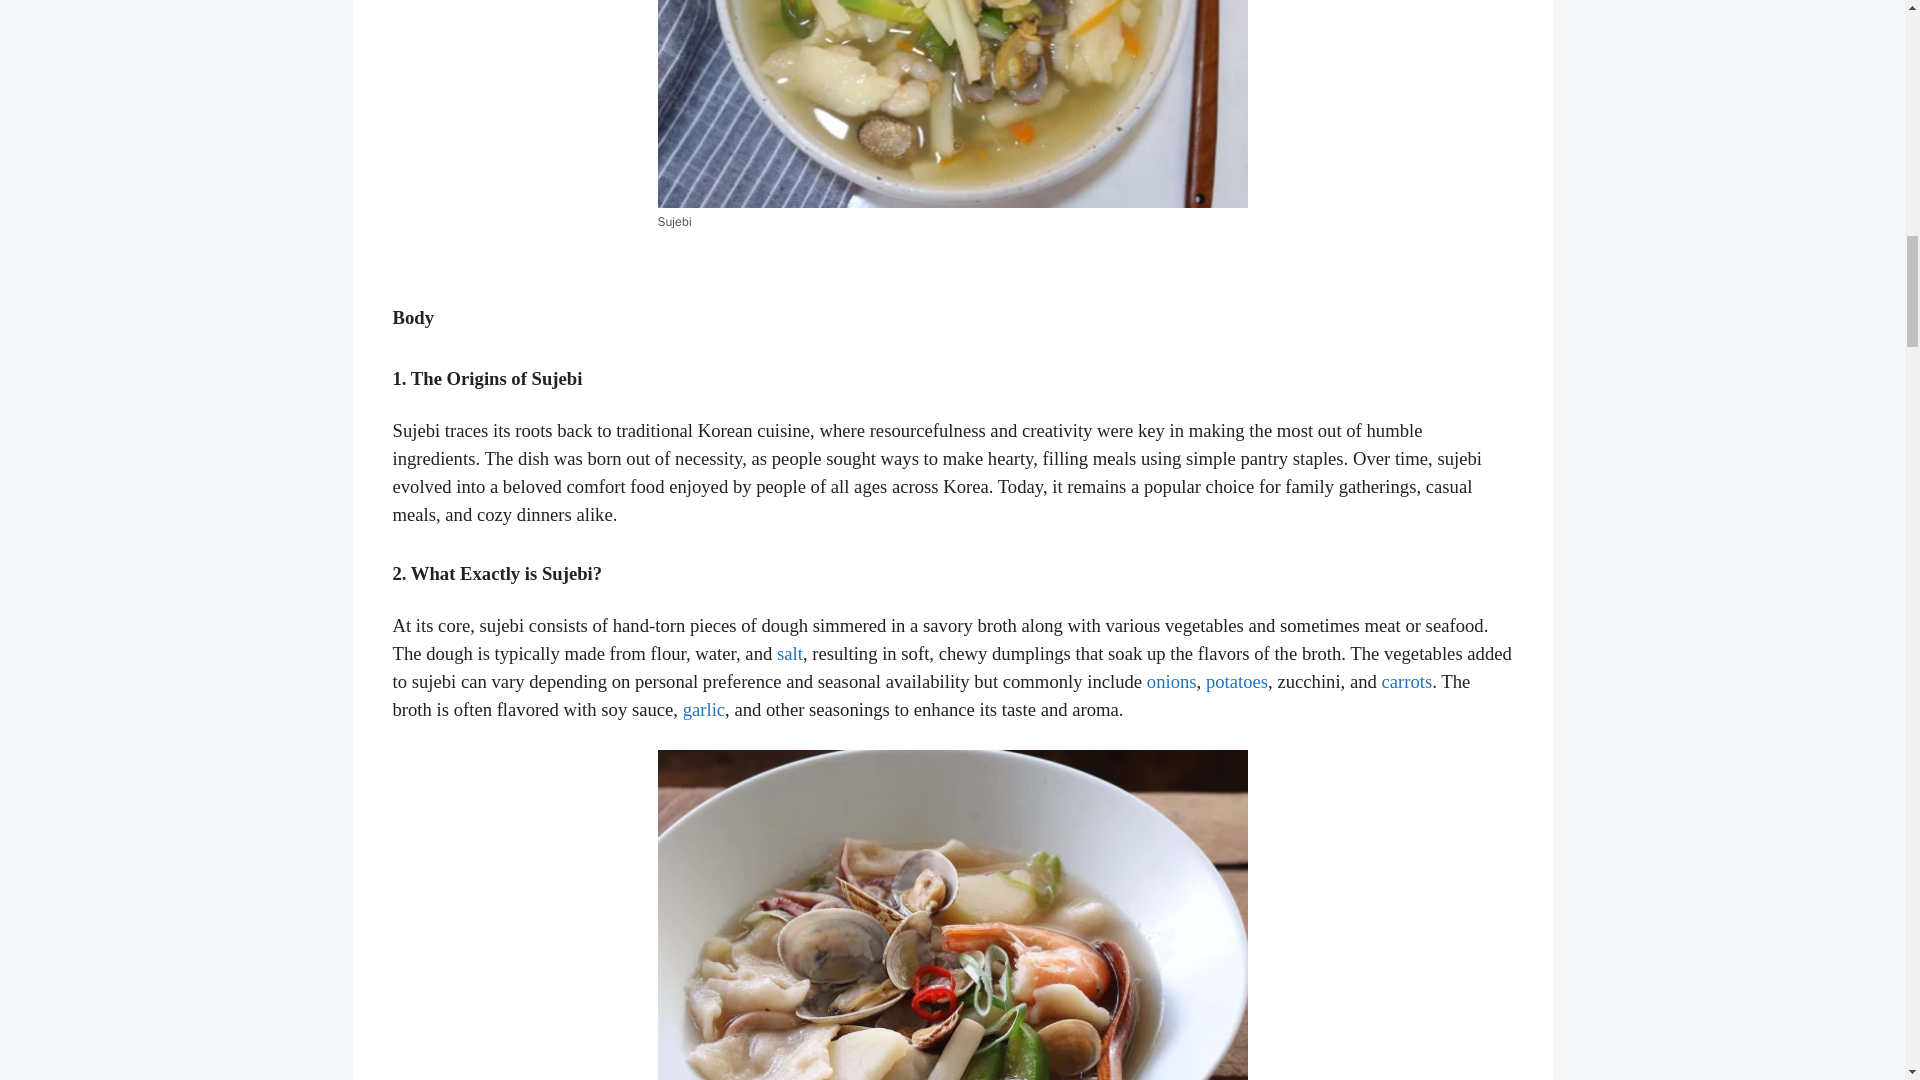 The width and height of the screenshot is (1920, 1080). I want to click on potatoes, so click(1236, 681).